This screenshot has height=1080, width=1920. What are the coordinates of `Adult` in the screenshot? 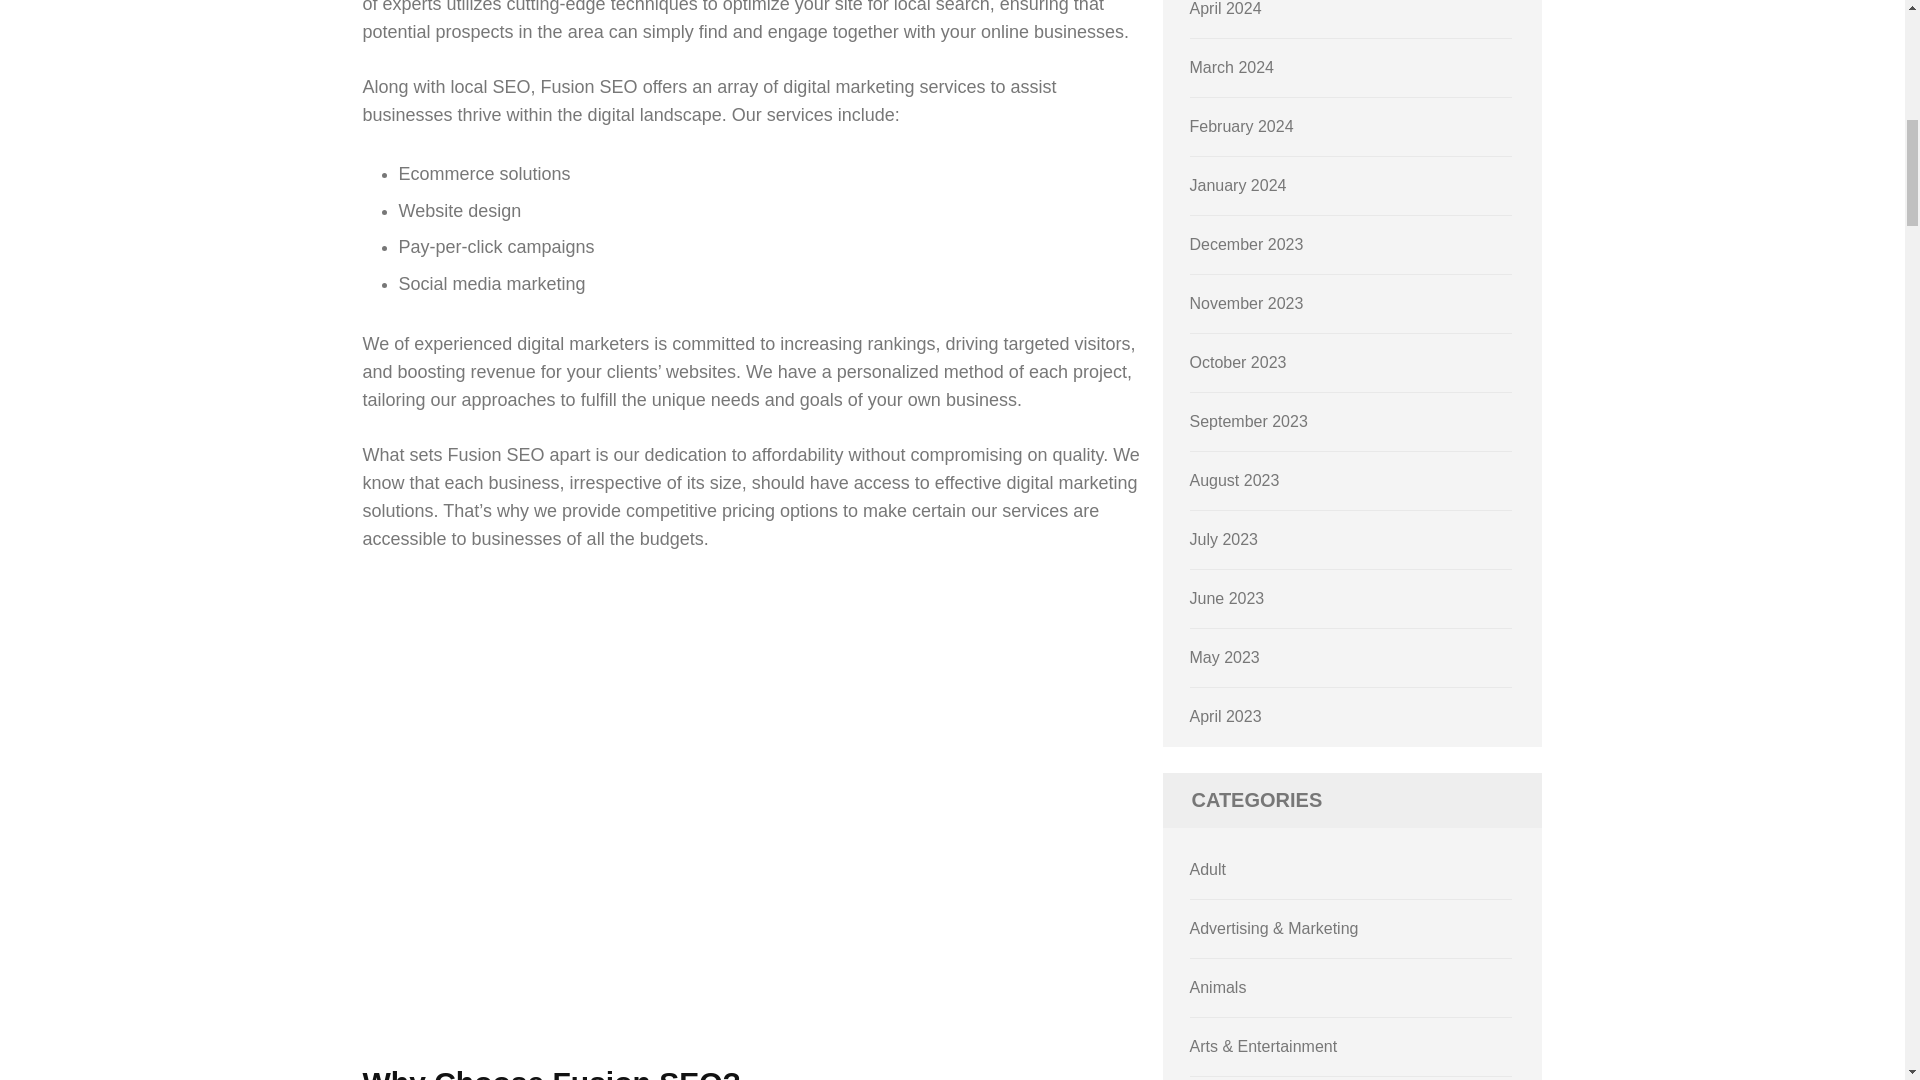 It's located at (1208, 869).